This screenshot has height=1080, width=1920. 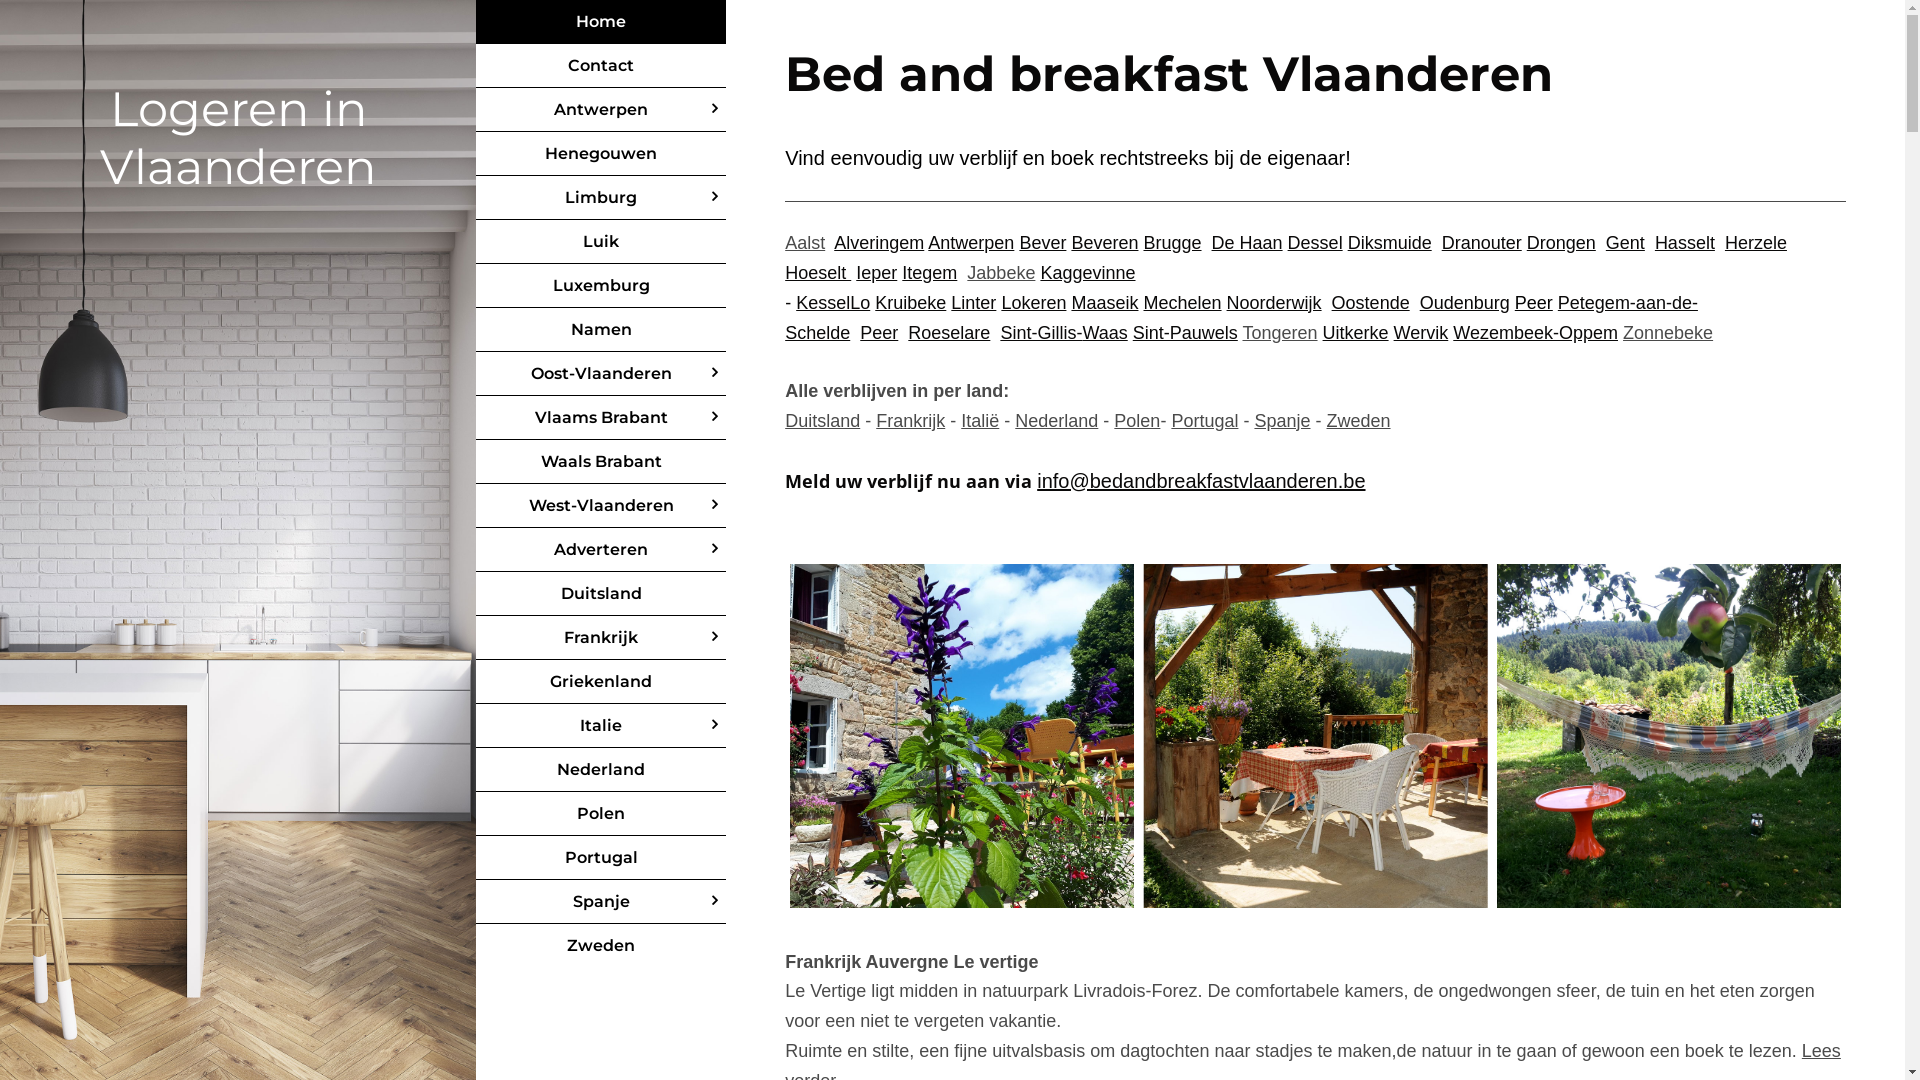 I want to click on Duitsland, so click(x=822, y=421).